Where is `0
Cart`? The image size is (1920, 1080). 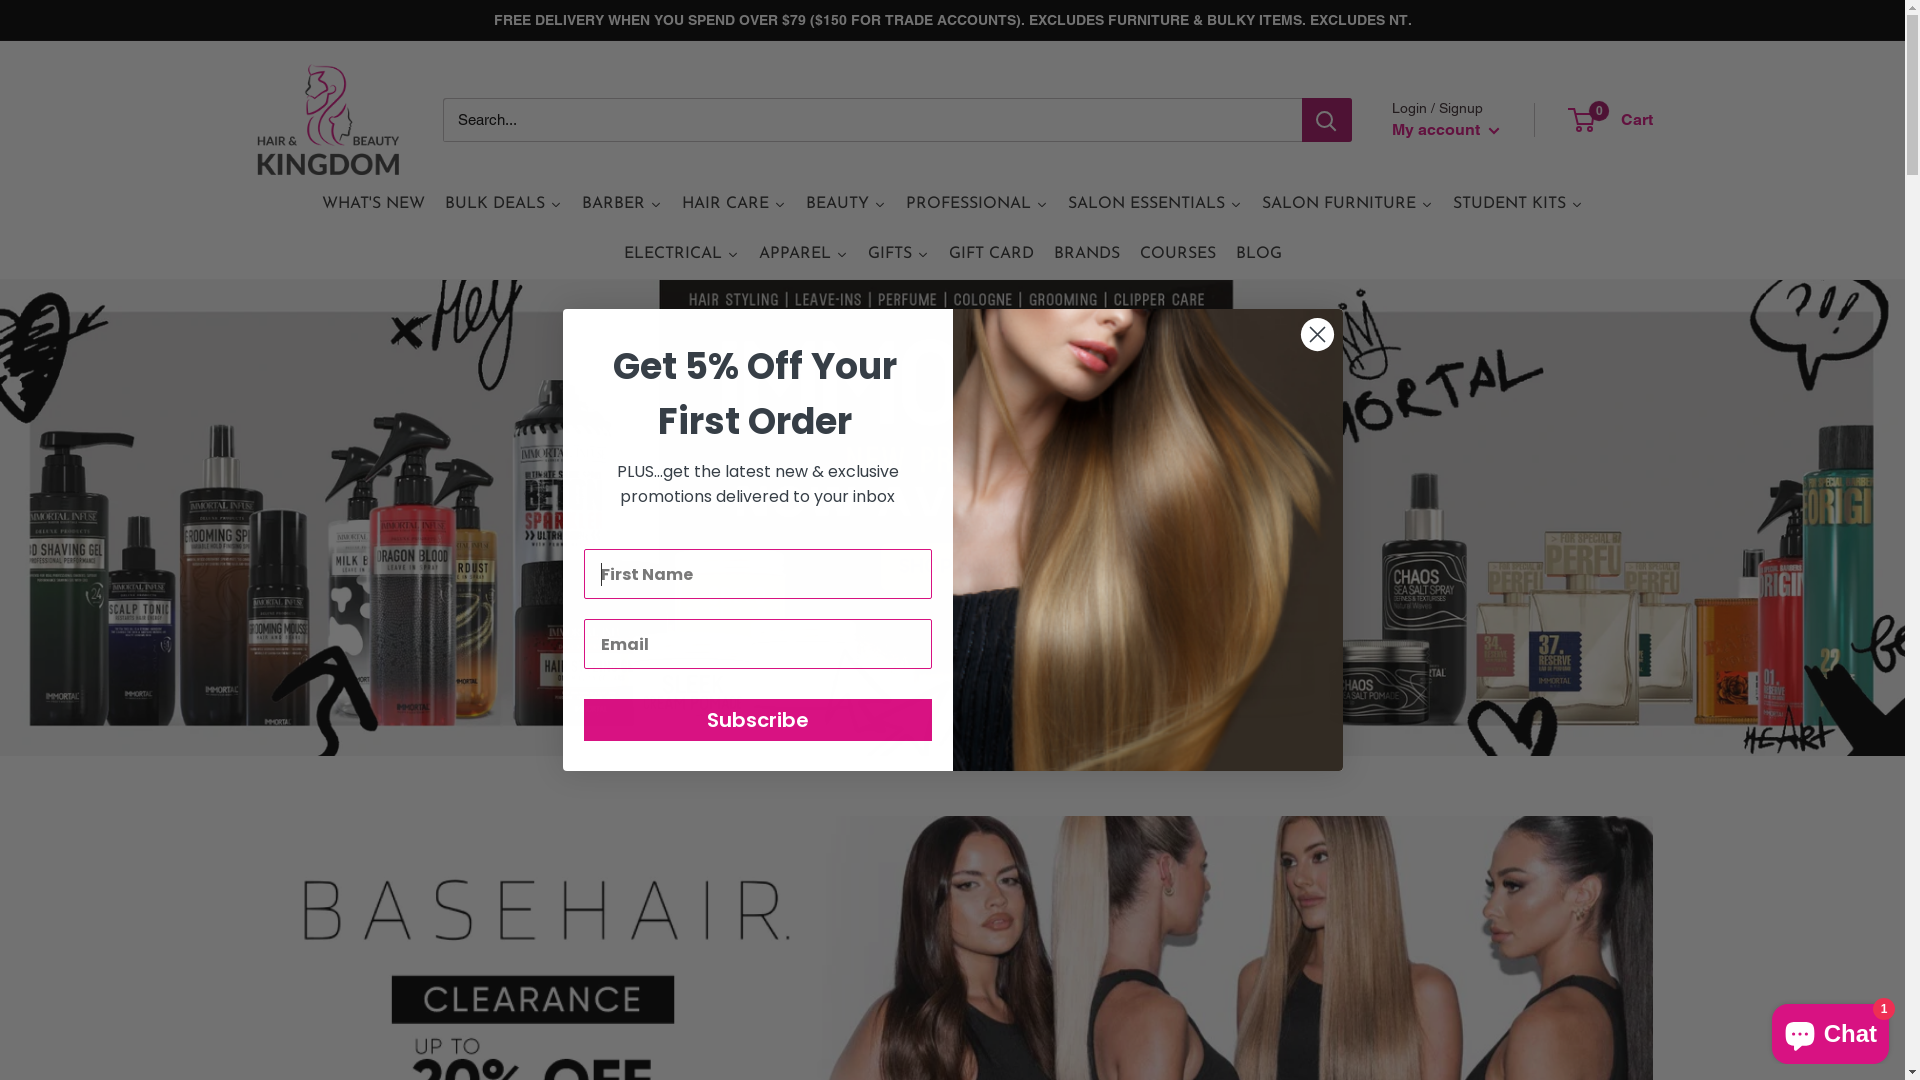
0
Cart is located at coordinates (1612, 120).